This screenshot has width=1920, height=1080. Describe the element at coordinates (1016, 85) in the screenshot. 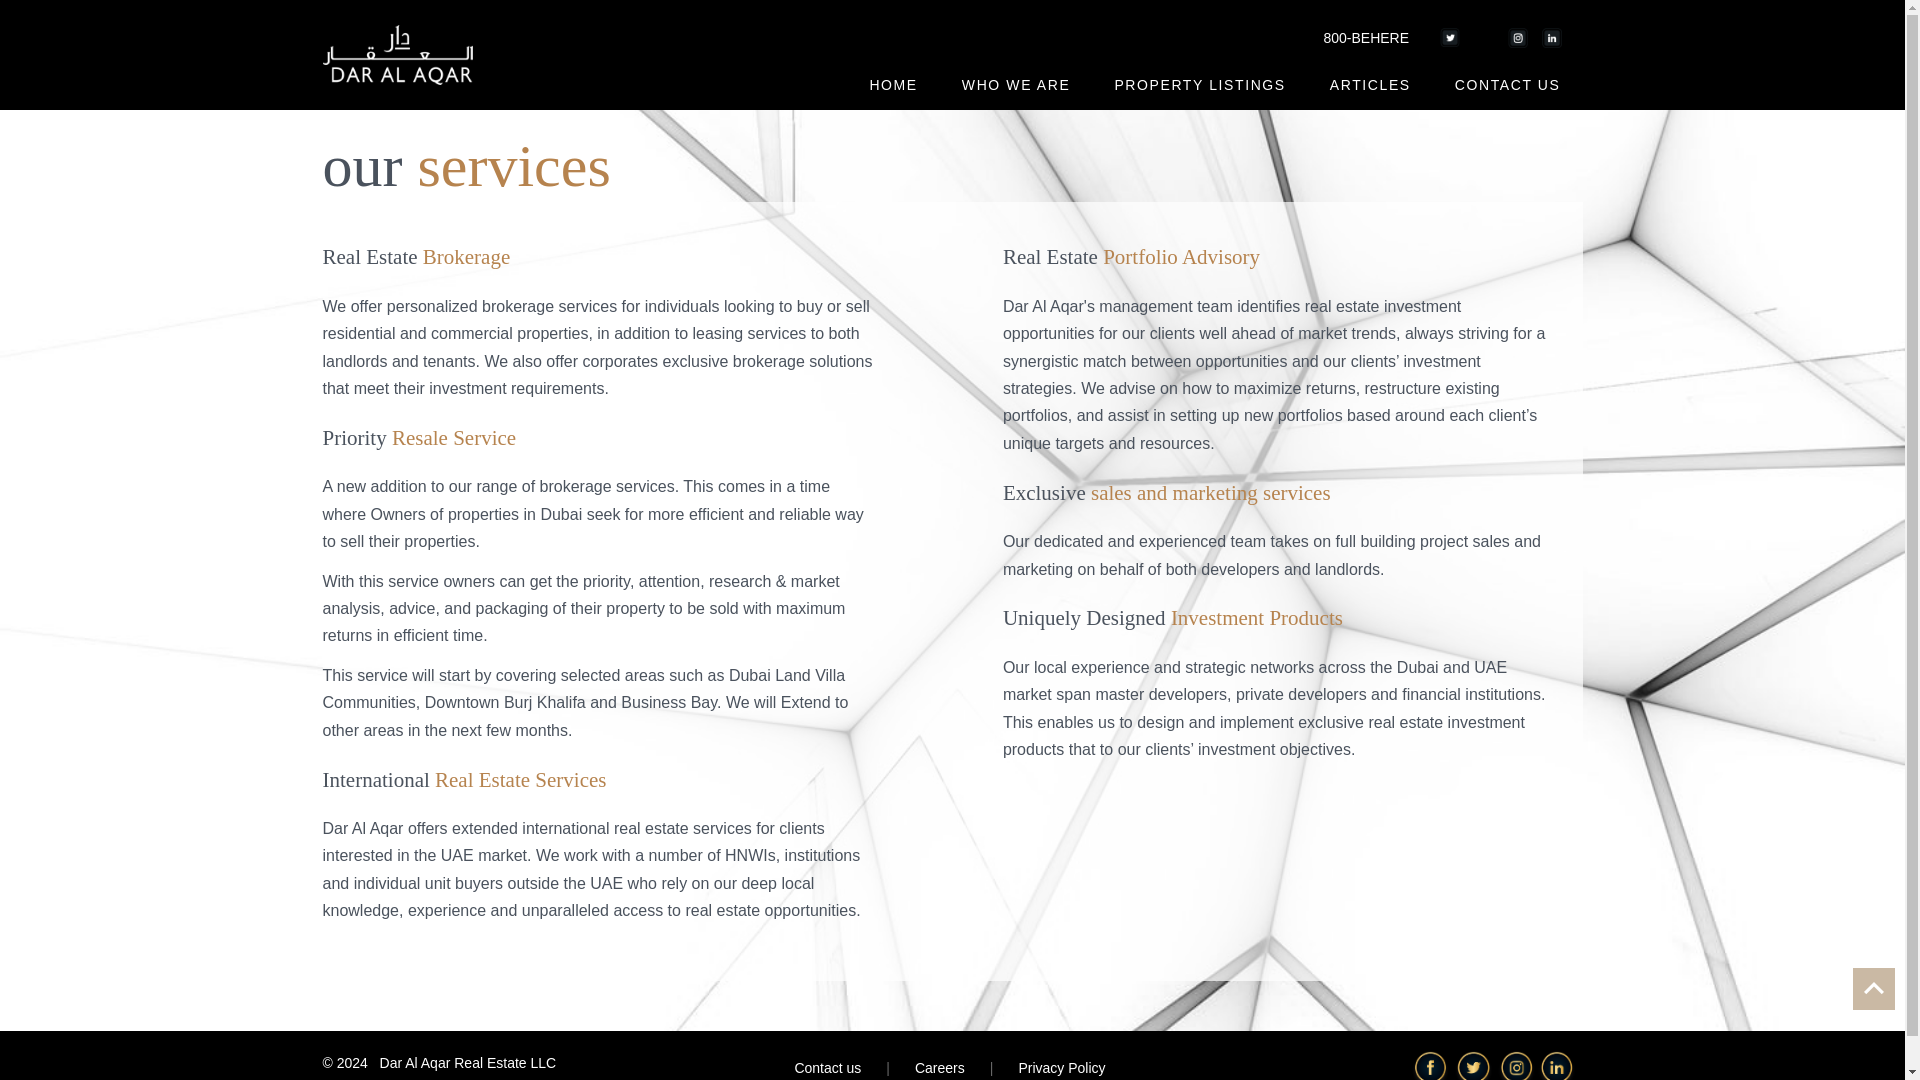

I see `WHO WE ARE` at that location.